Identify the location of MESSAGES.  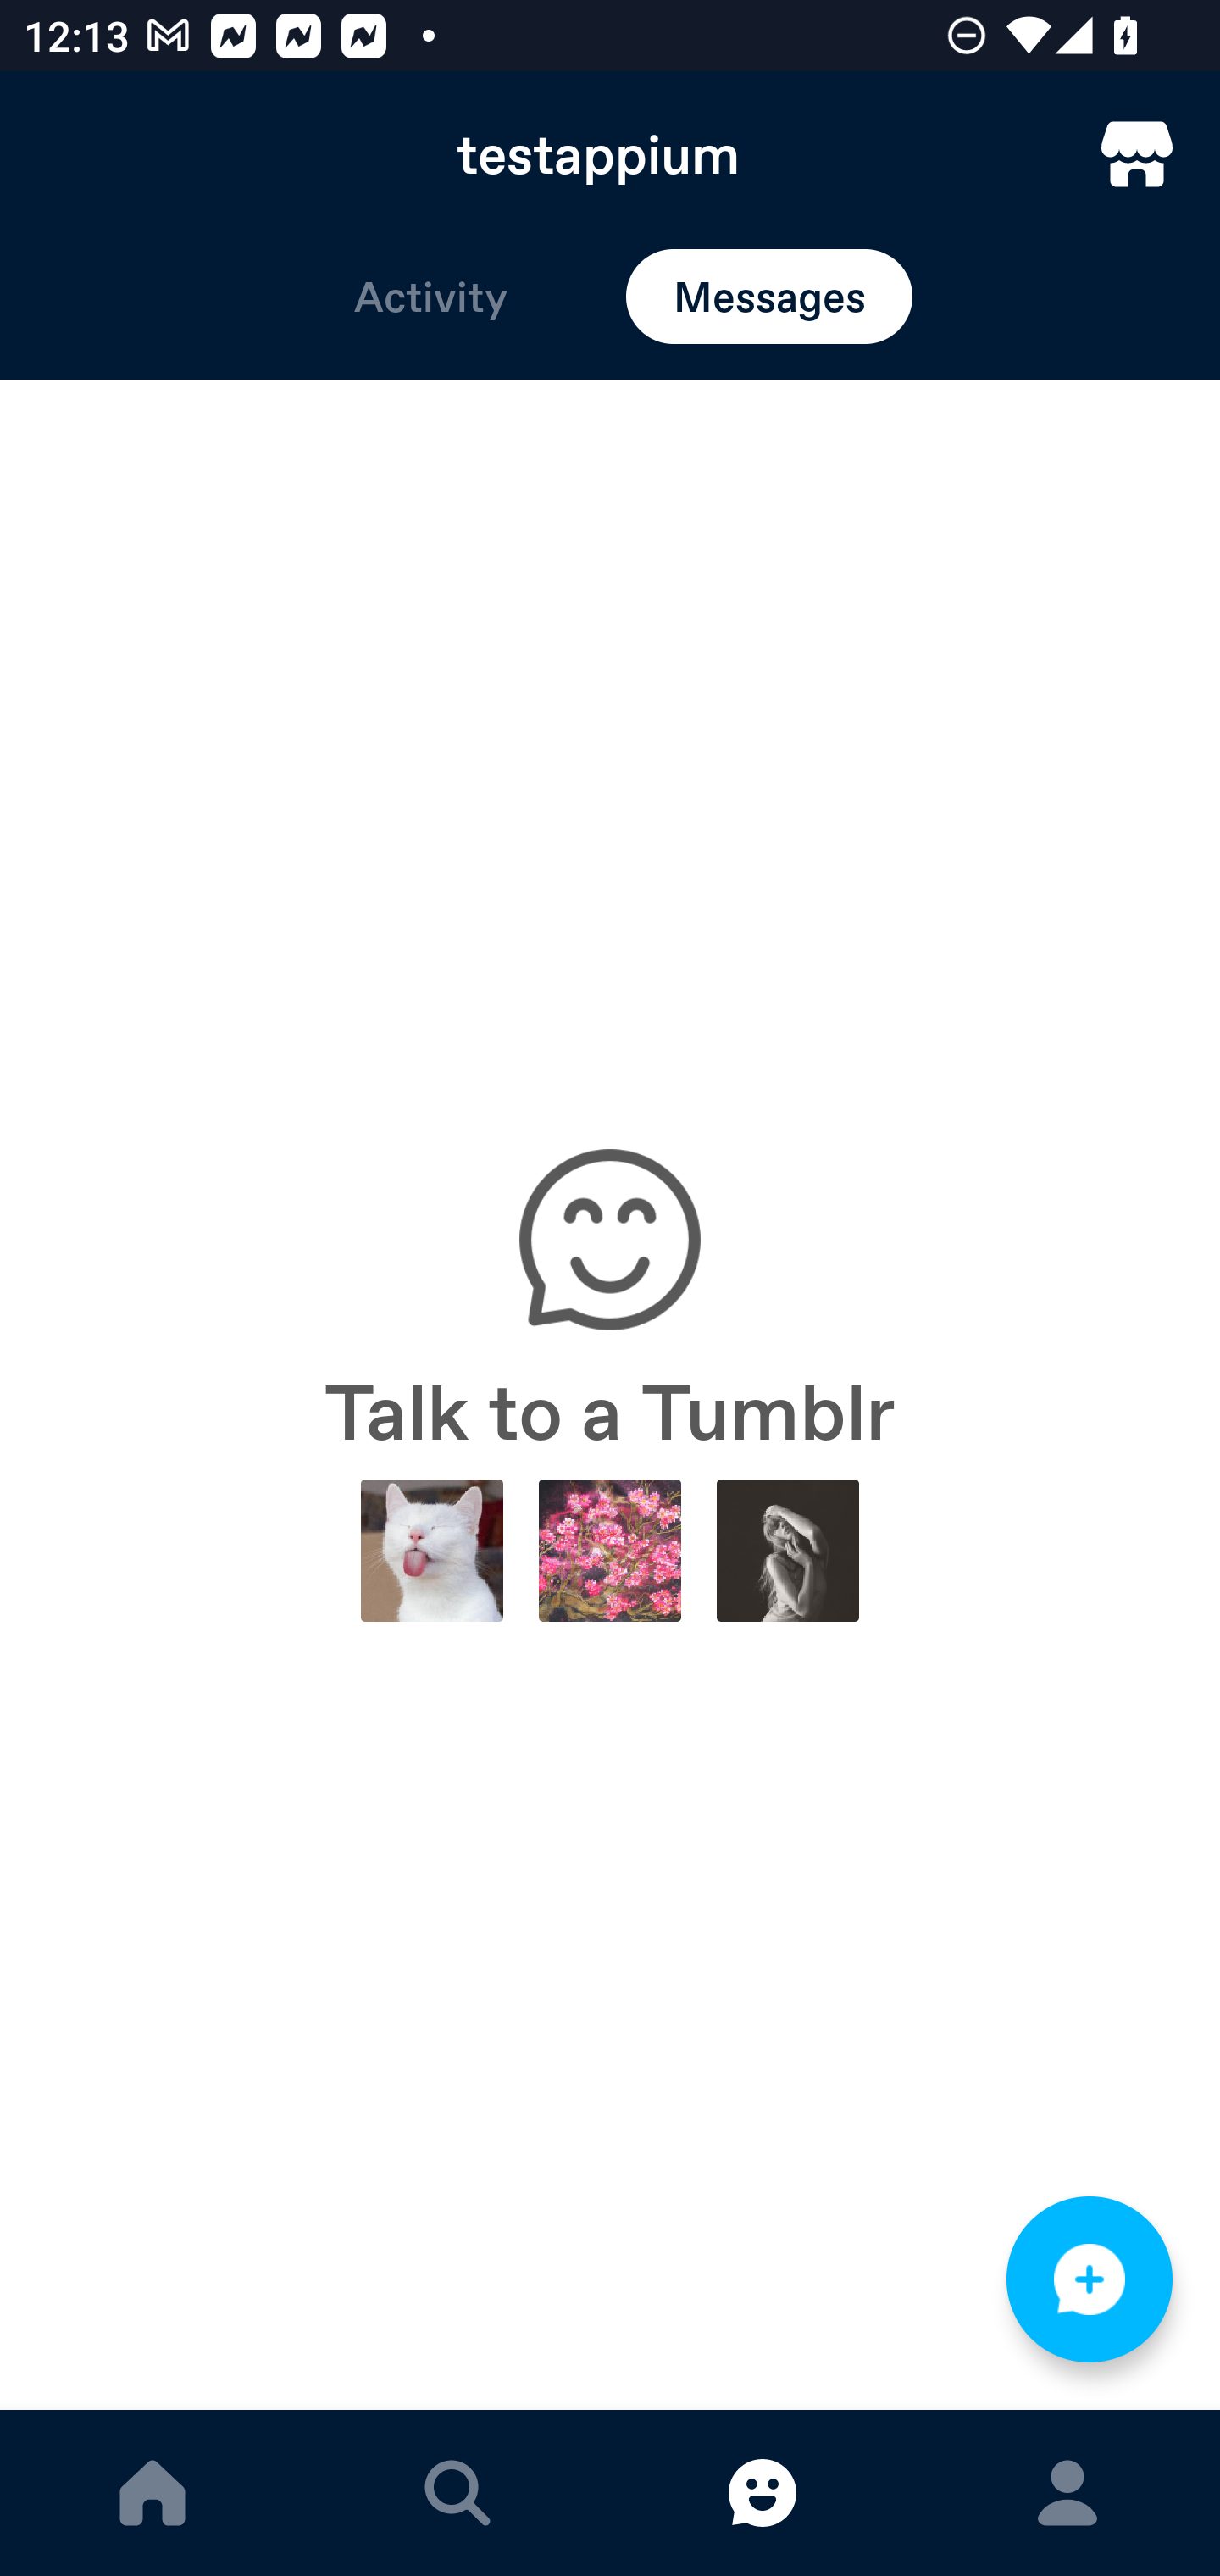
(762, 2493).